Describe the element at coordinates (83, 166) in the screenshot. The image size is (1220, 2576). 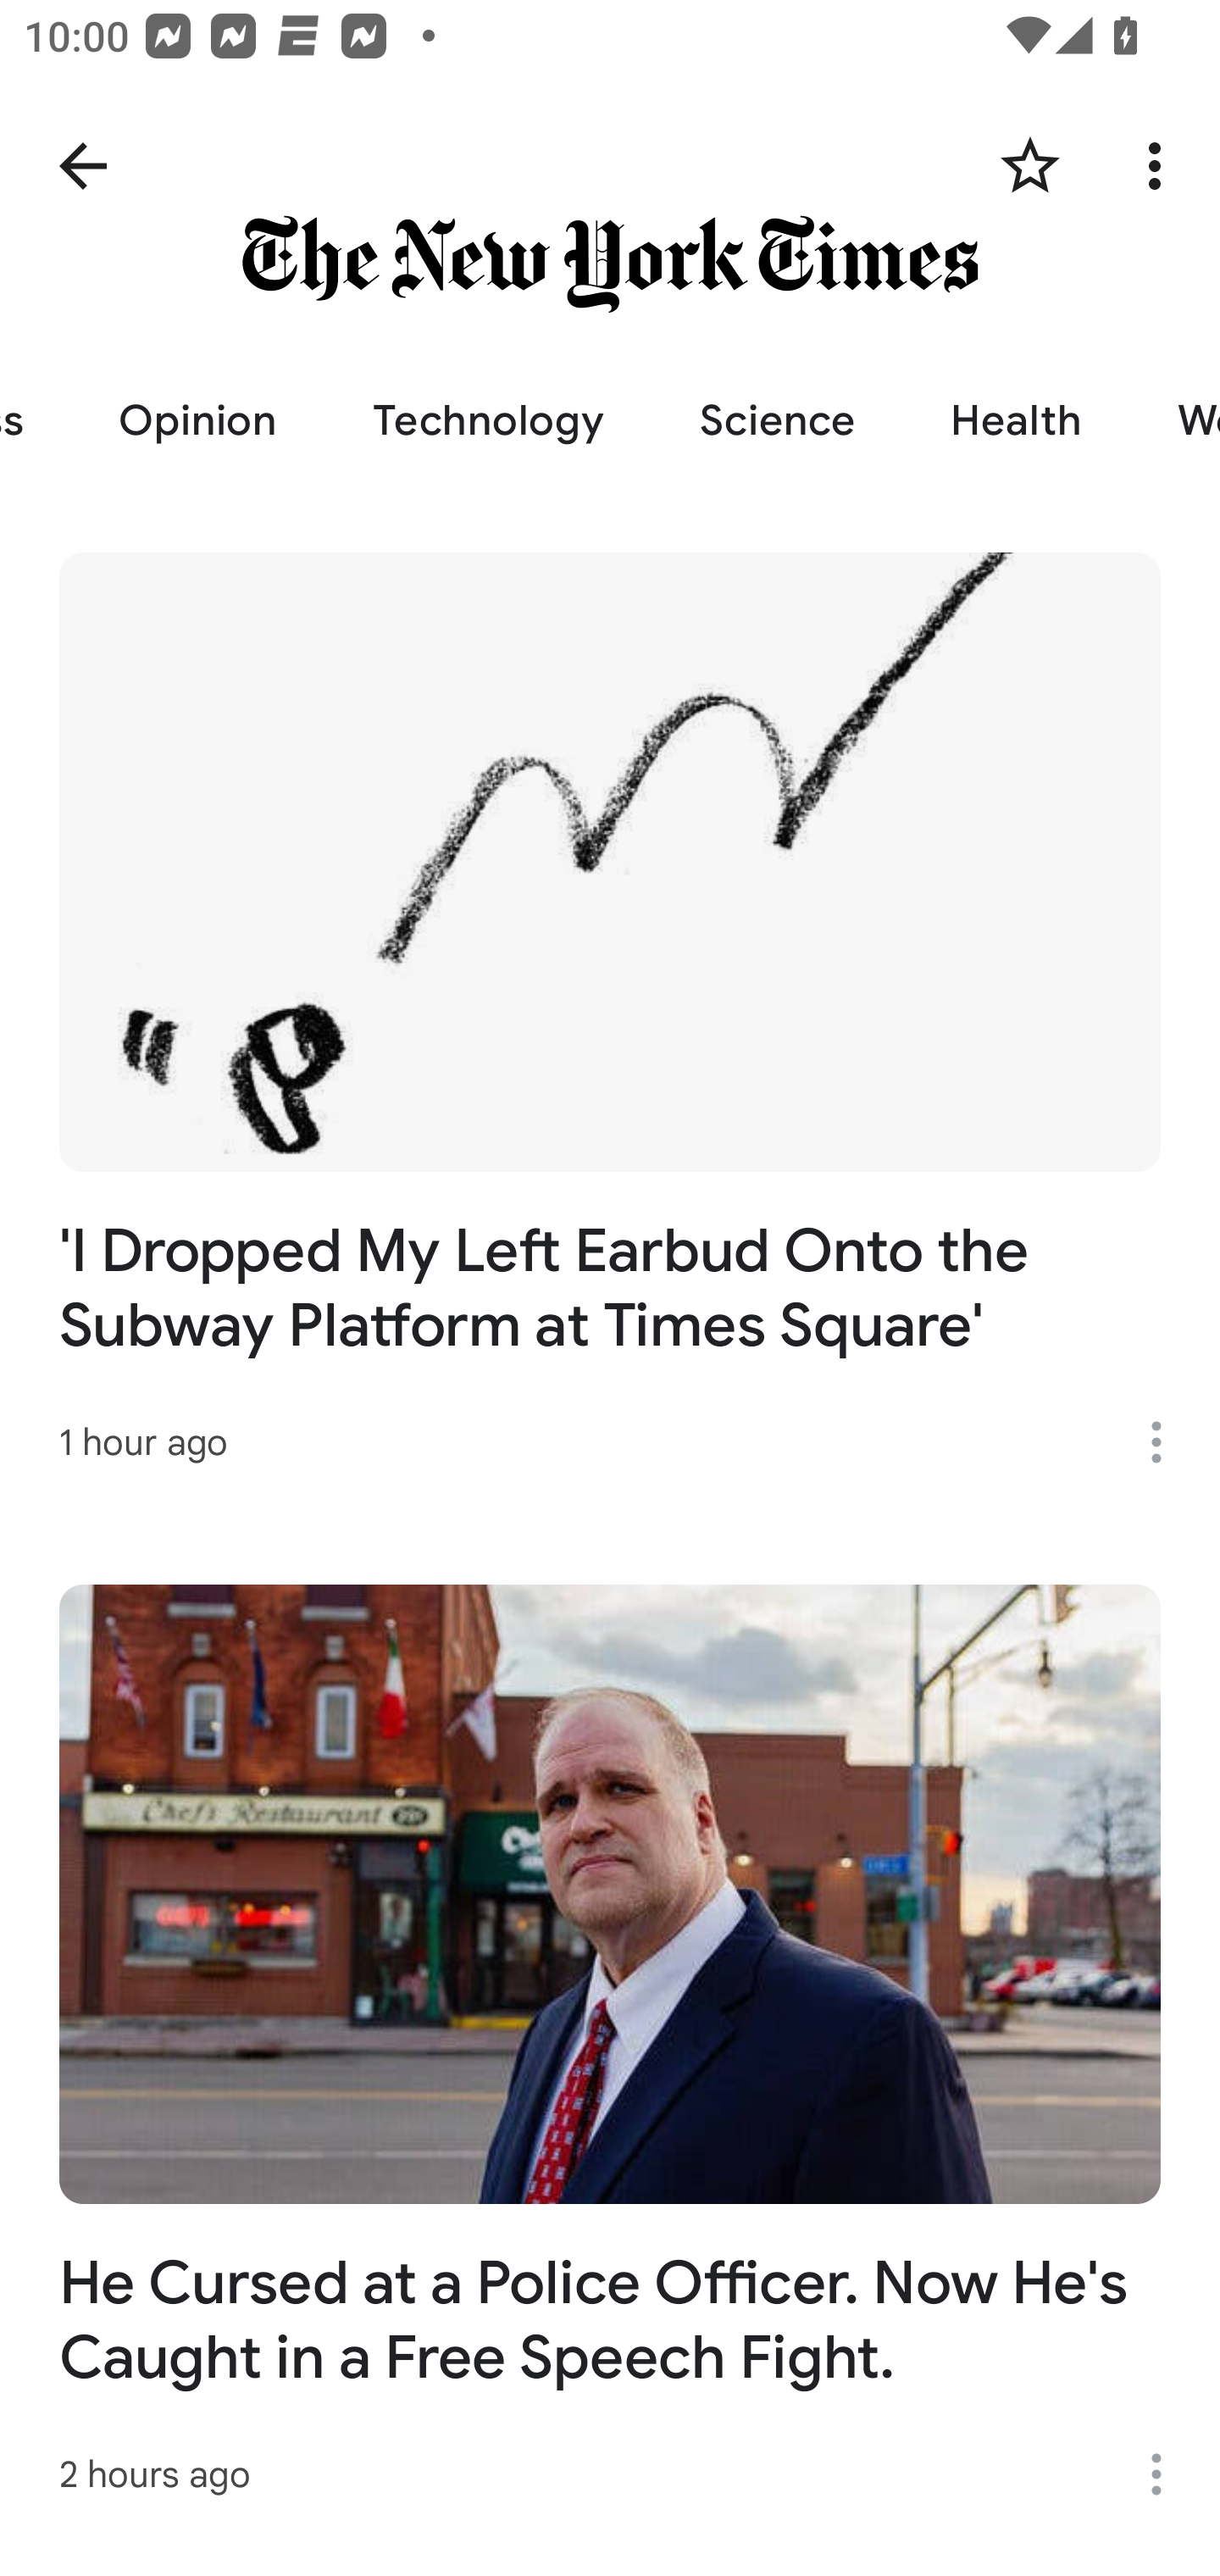
I see `Navigate up` at that location.